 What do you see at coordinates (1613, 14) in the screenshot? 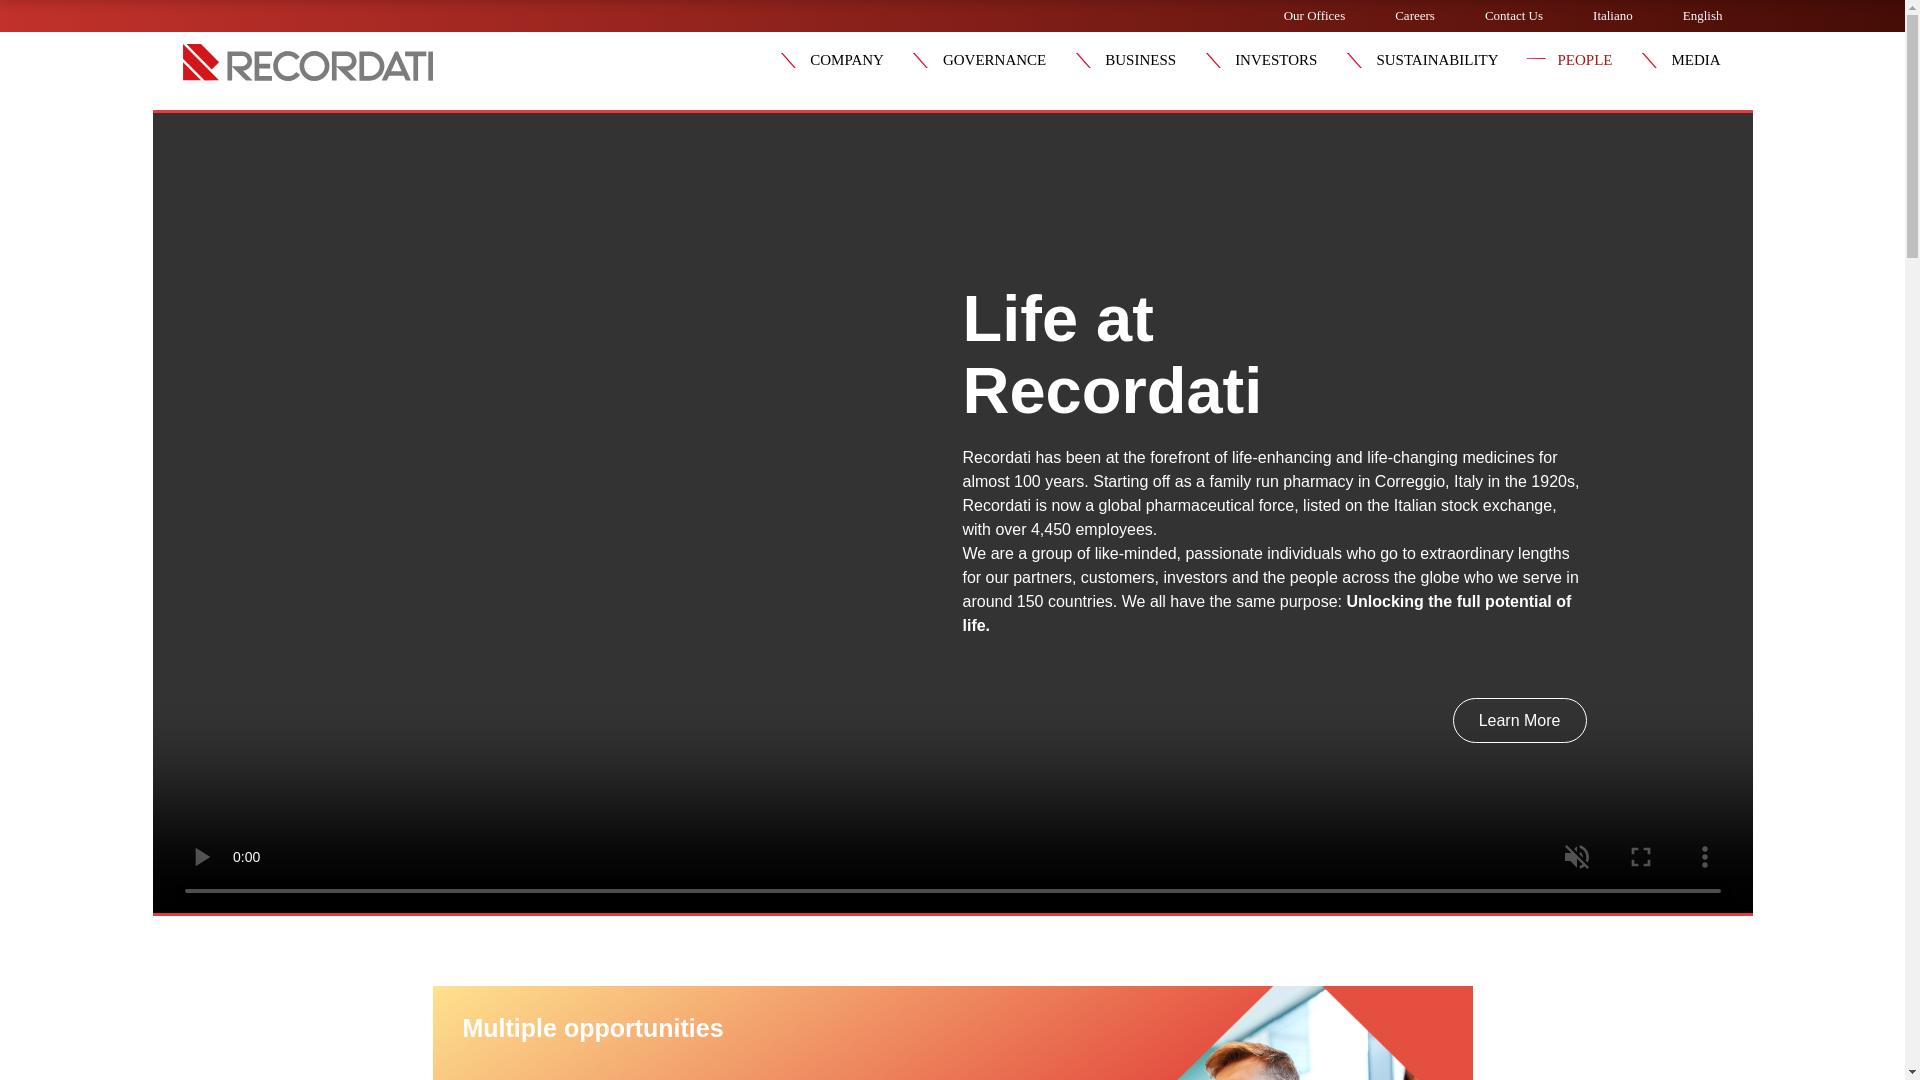
I see `Italiano` at bounding box center [1613, 14].